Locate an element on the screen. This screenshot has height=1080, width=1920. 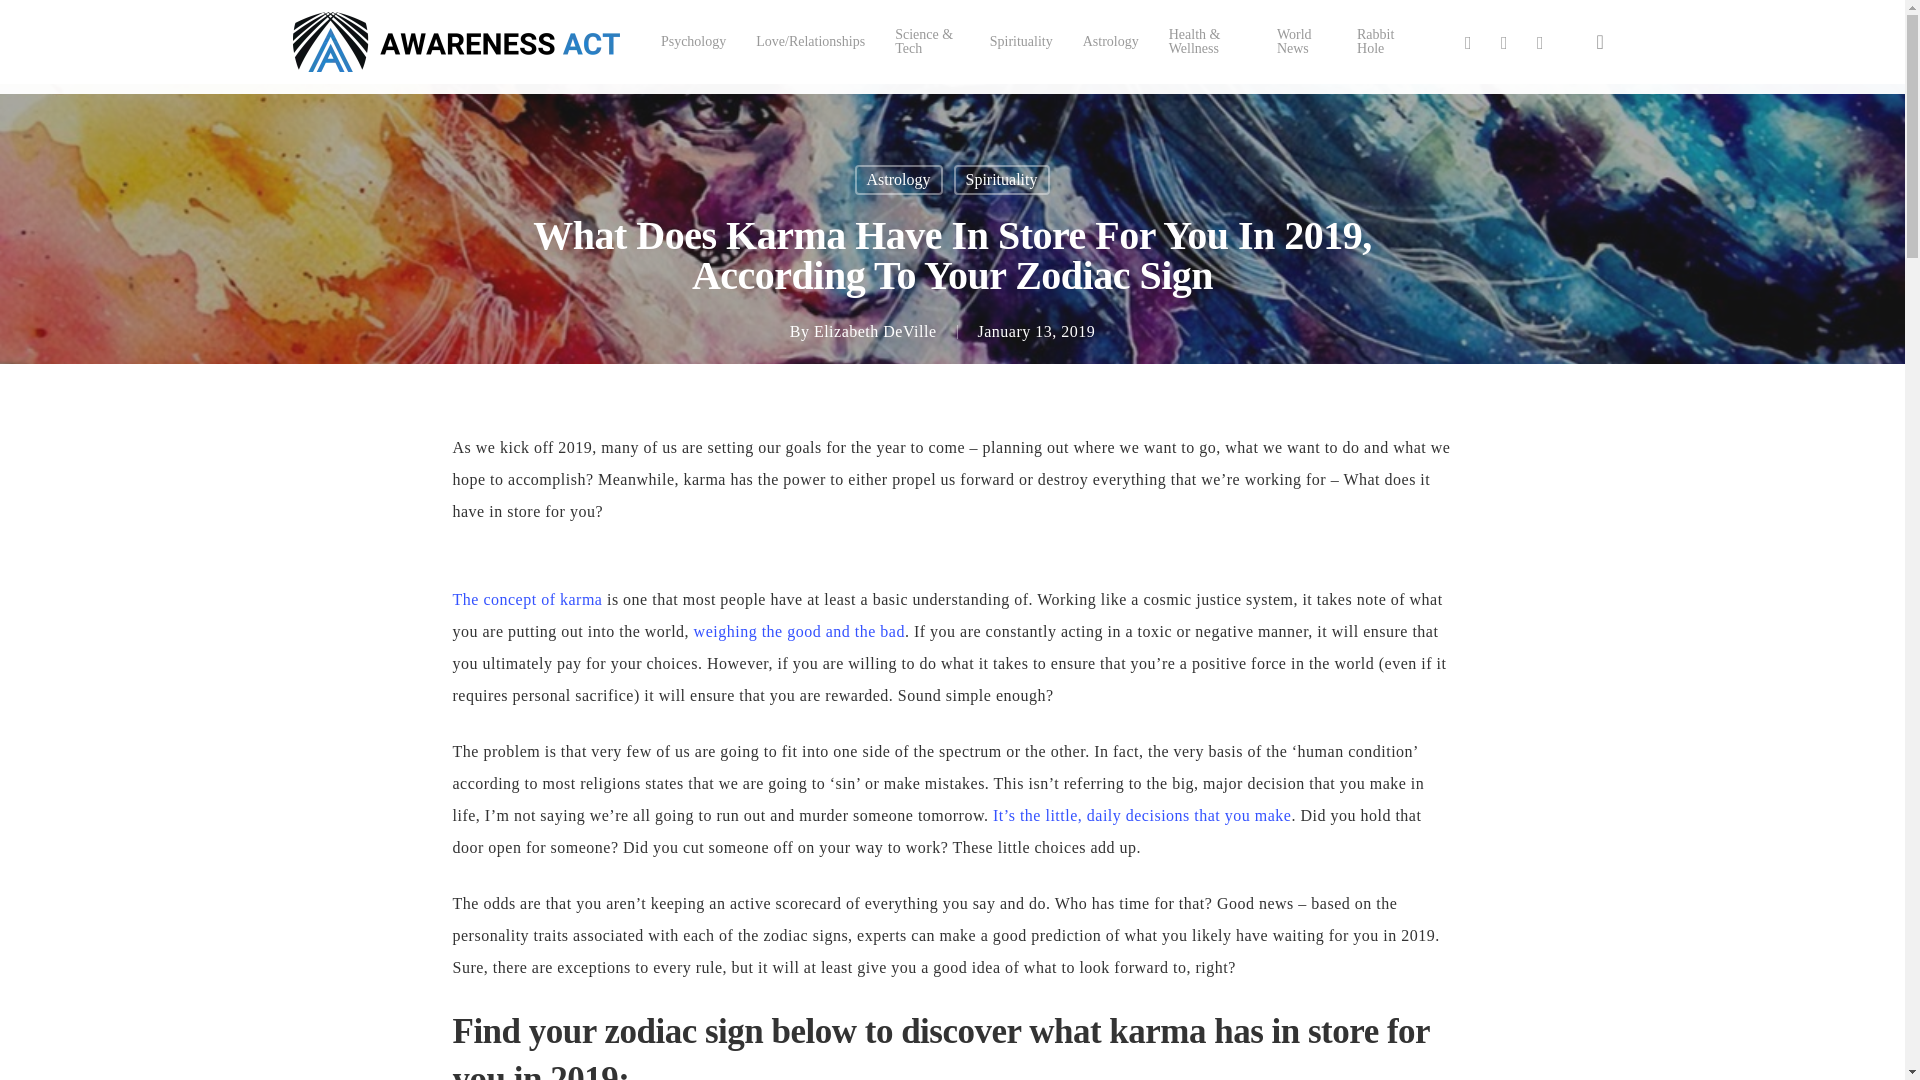
Spirituality is located at coordinates (1021, 41).